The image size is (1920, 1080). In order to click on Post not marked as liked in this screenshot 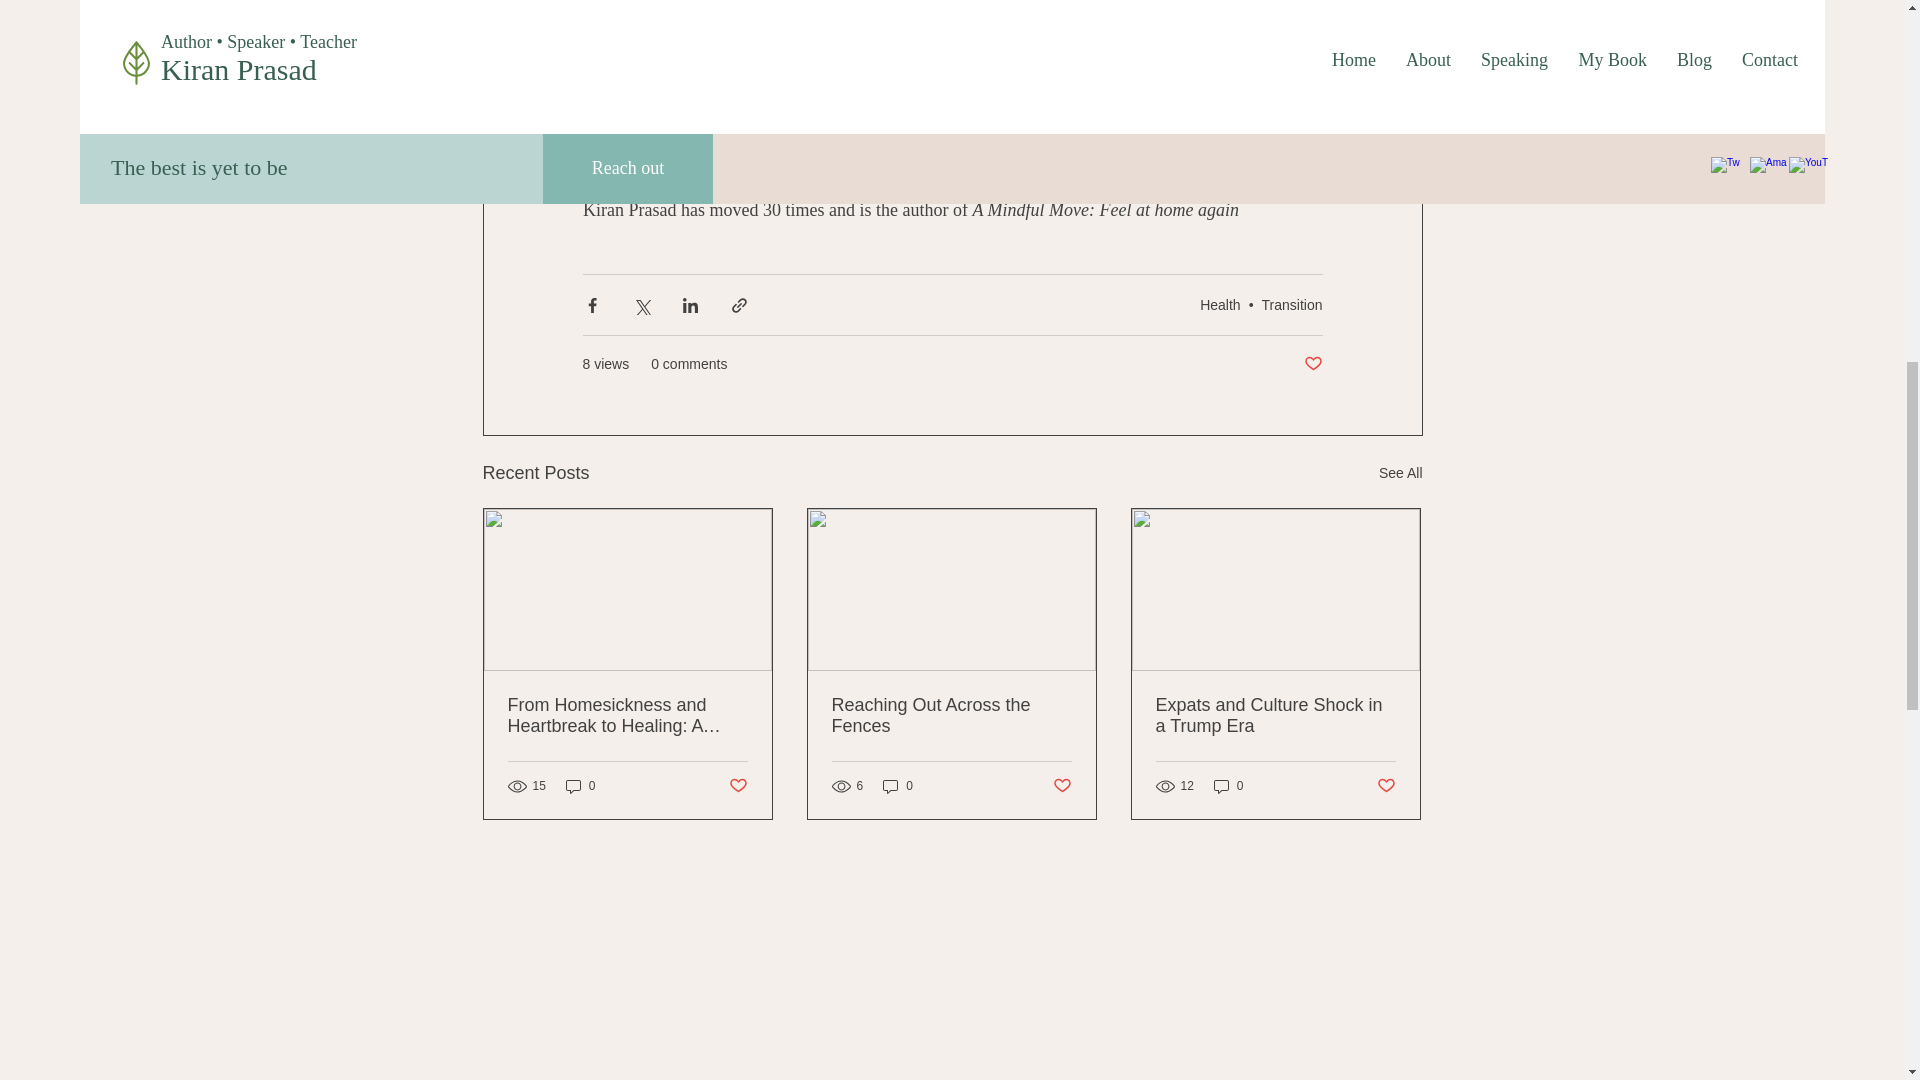, I will do `click(736, 786)`.